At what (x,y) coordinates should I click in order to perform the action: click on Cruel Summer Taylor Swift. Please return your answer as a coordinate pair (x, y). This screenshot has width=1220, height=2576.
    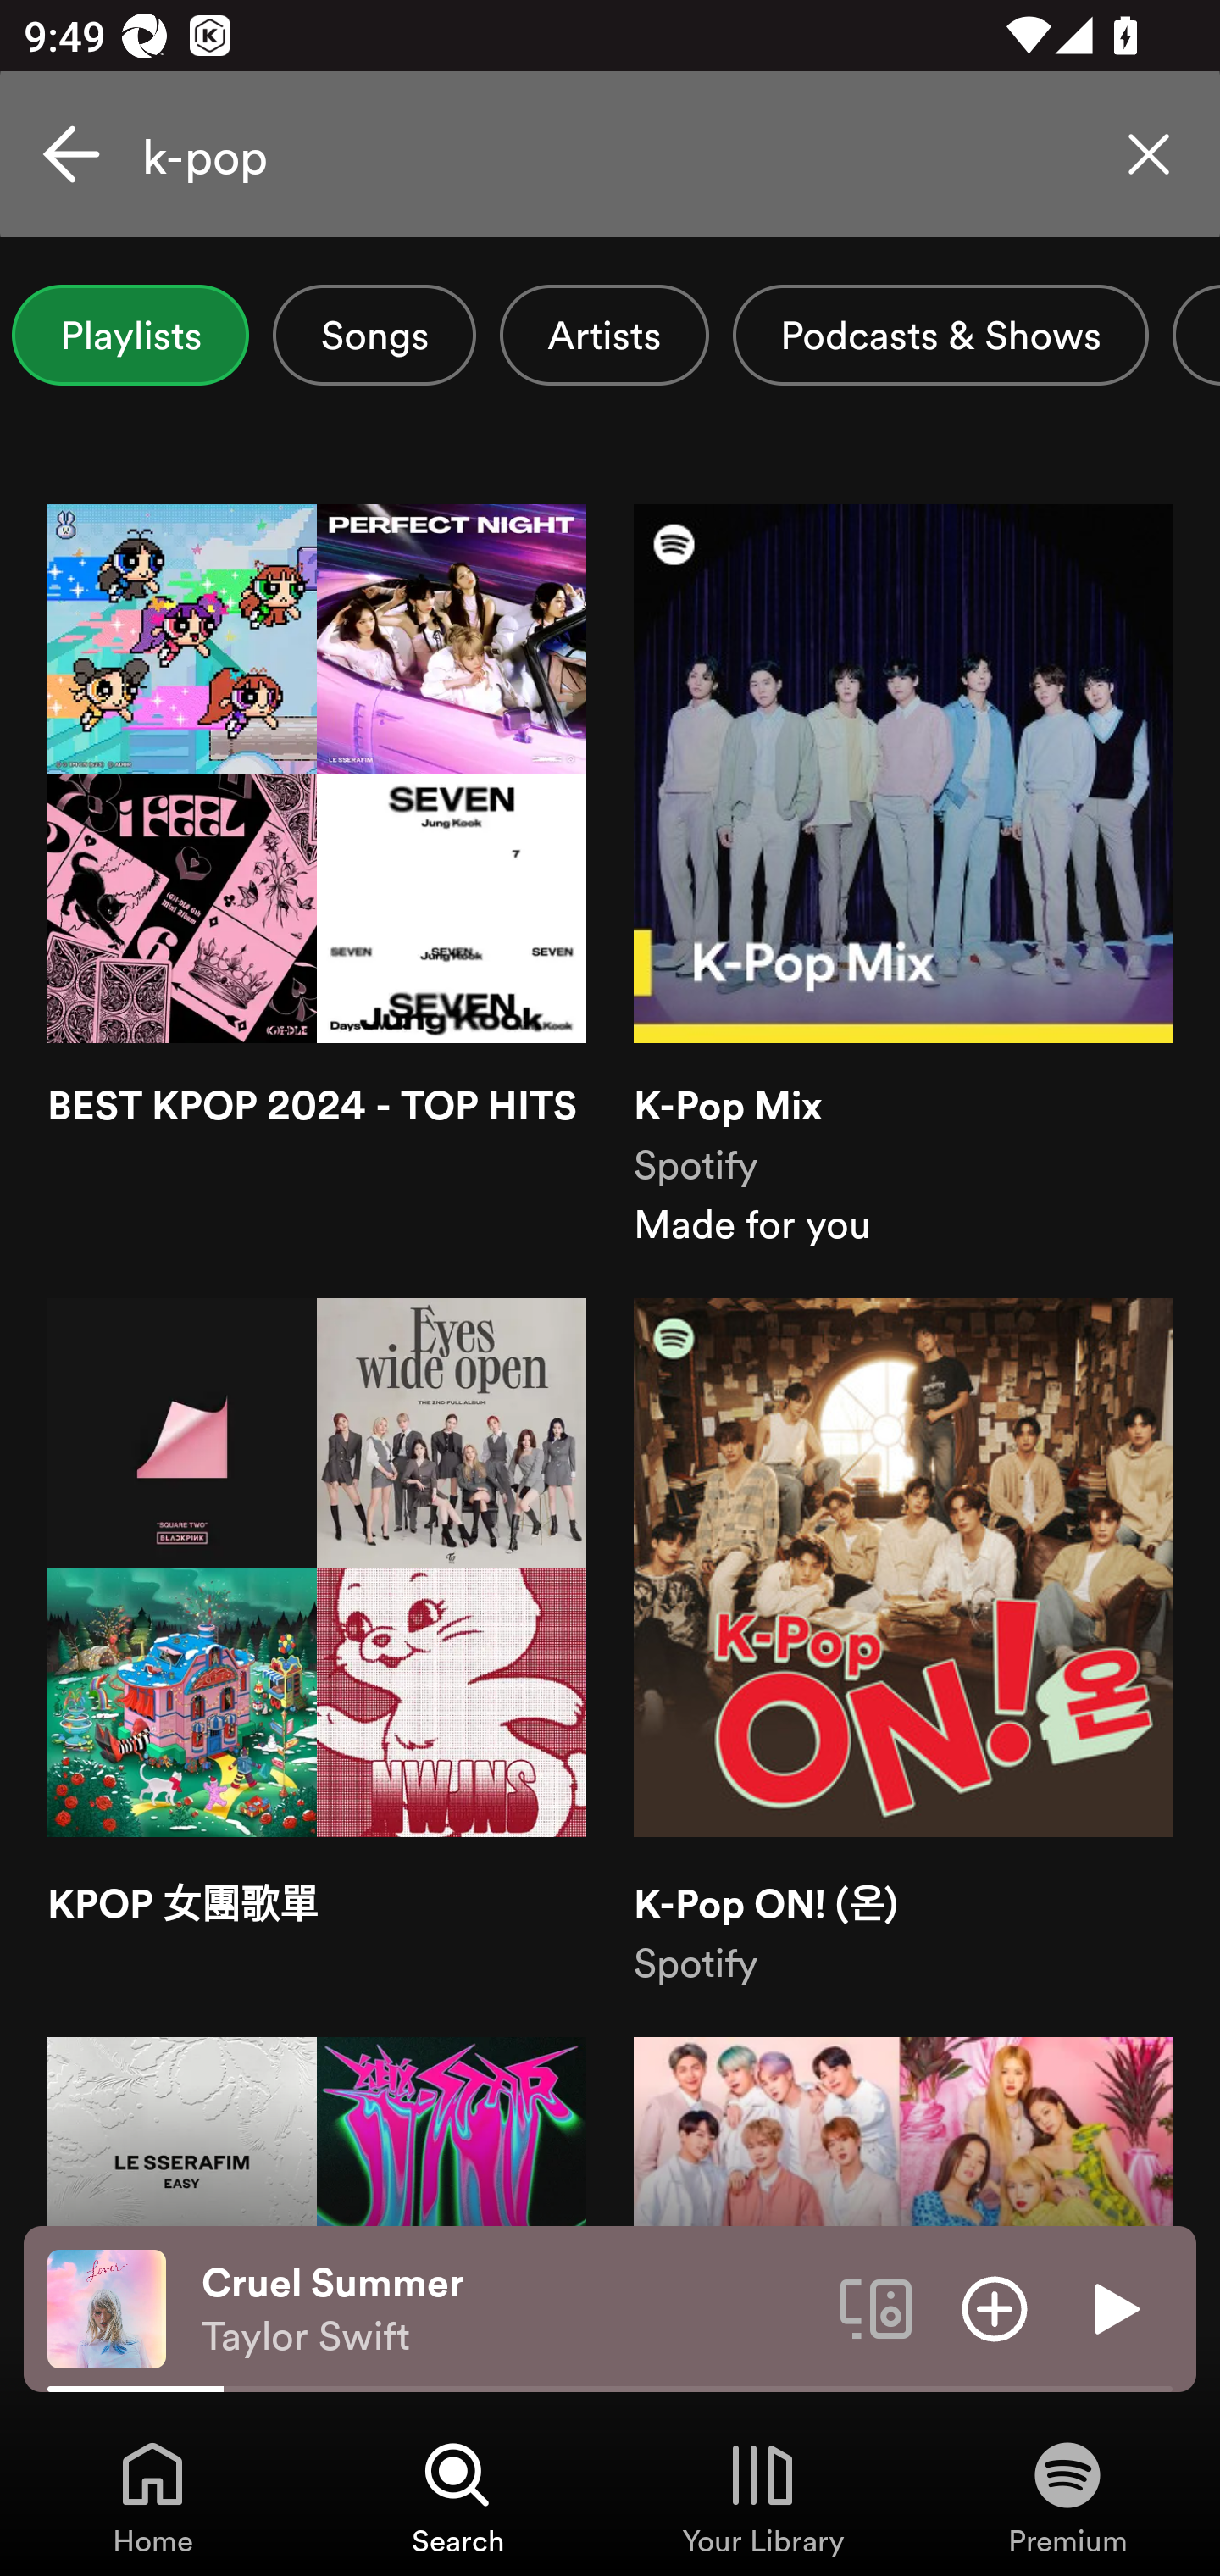
    Looking at the image, I should click on (508, 2309).